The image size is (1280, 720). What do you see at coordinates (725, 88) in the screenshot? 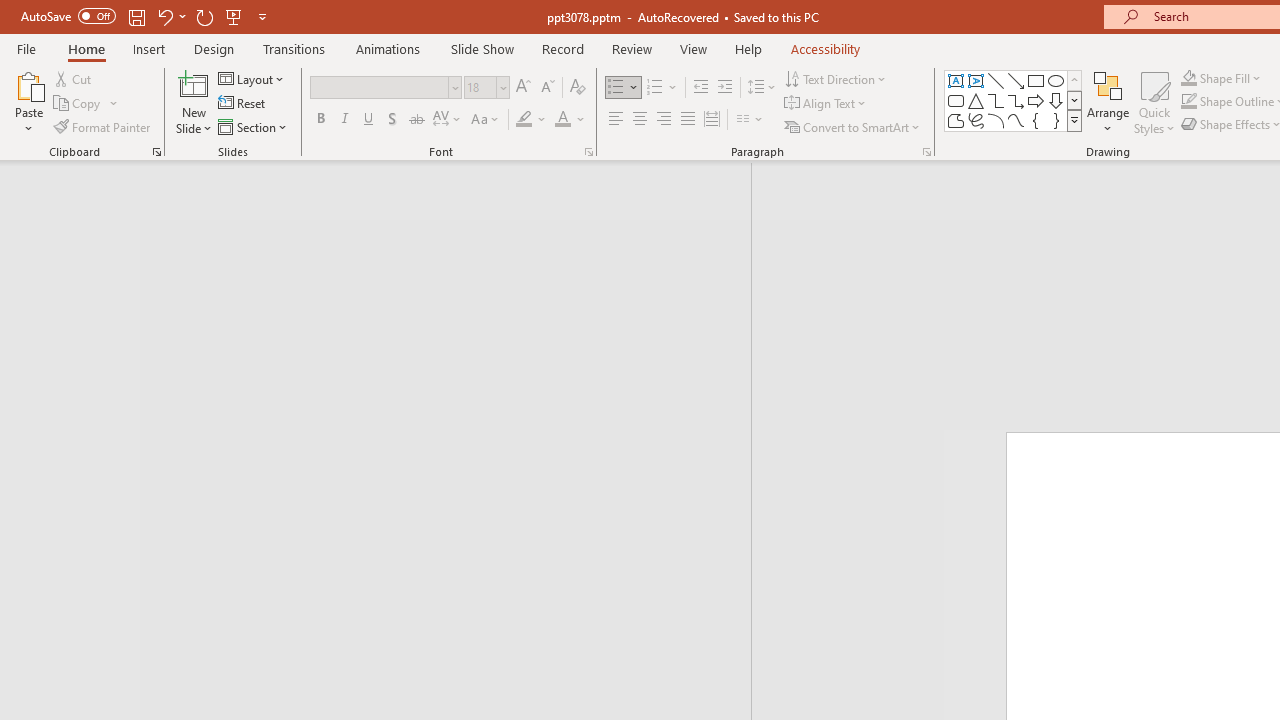
I see `Increase Indent` at bounding box center [725, 88].